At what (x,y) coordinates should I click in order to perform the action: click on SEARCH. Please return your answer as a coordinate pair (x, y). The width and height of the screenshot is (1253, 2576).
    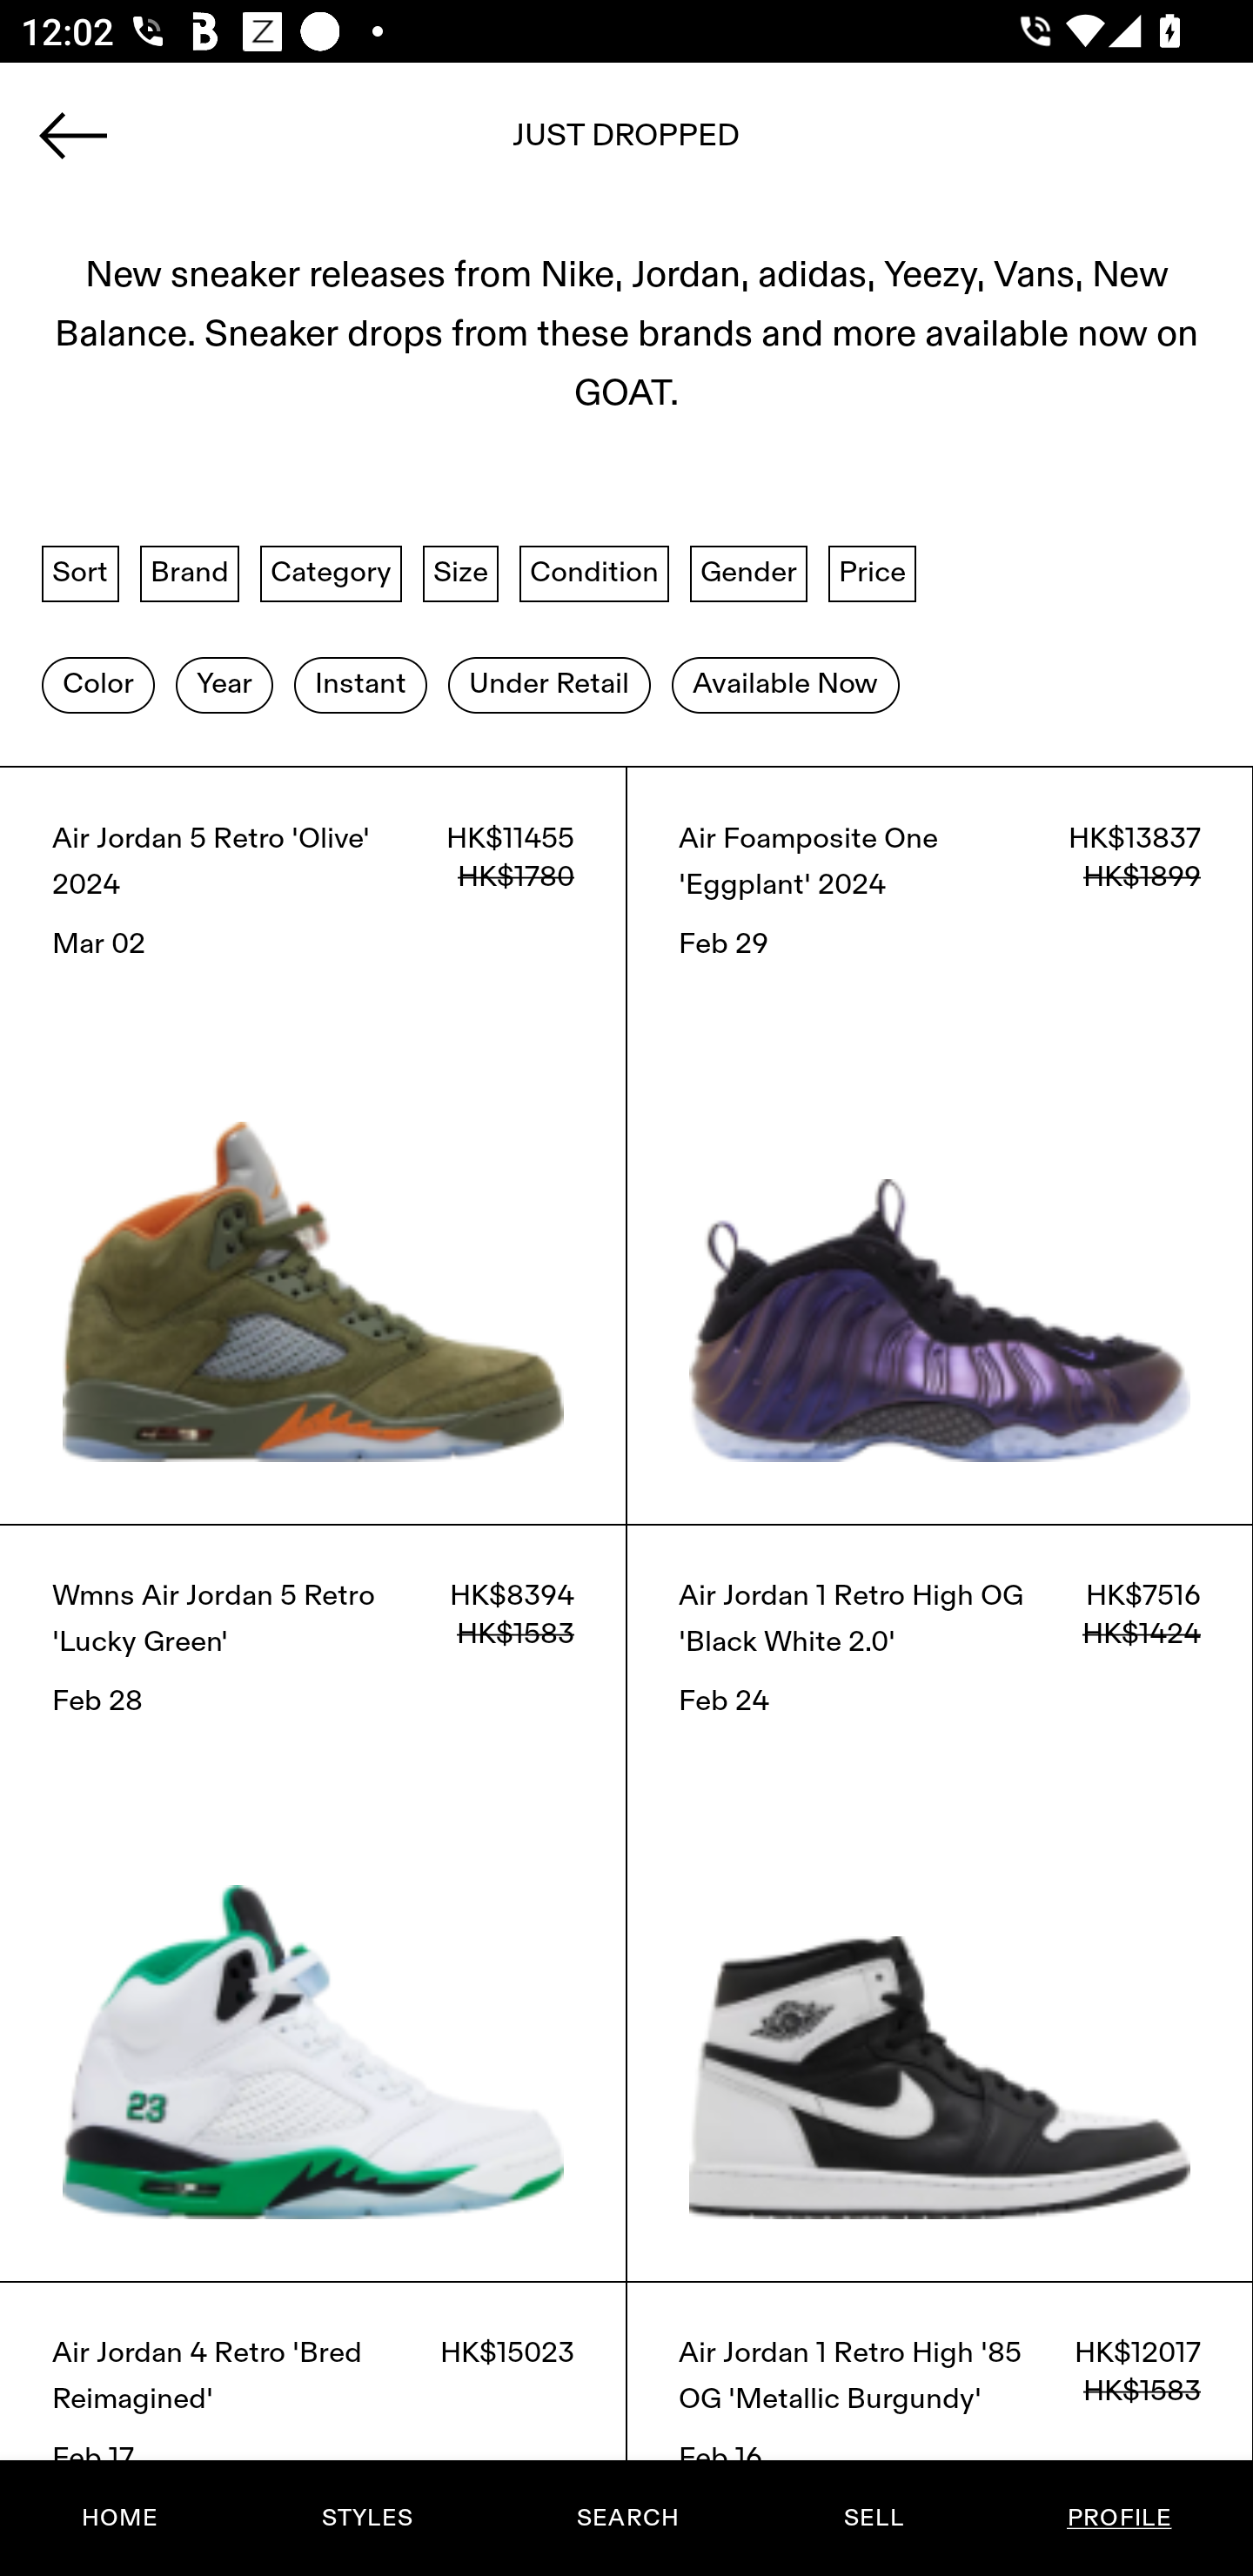
    Looking at the image, I should click on (627, 2518).